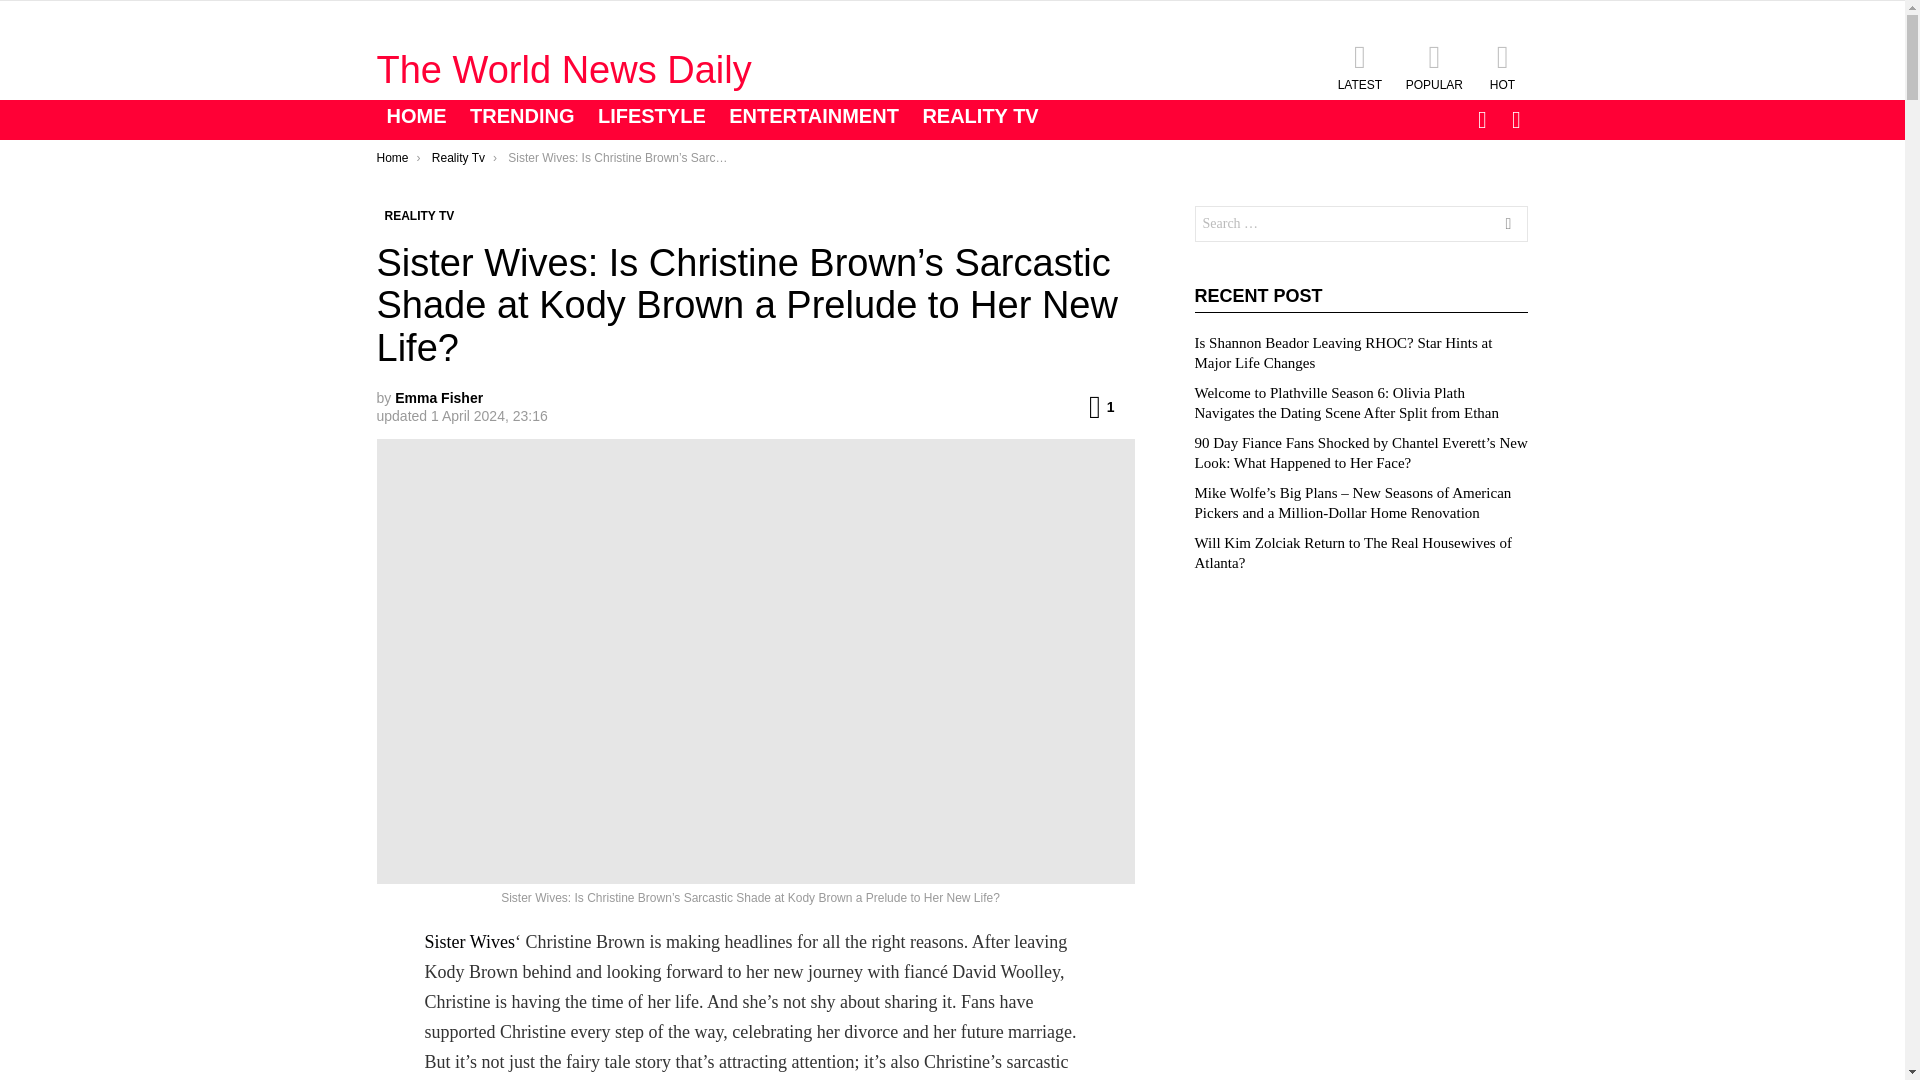 Image resolution: width=1920 pixels, height=1080 pixels. What do you see at coordinates (469, 942) in the screenshot?
I see `Sister Wives` at bounding box center [469, 942].